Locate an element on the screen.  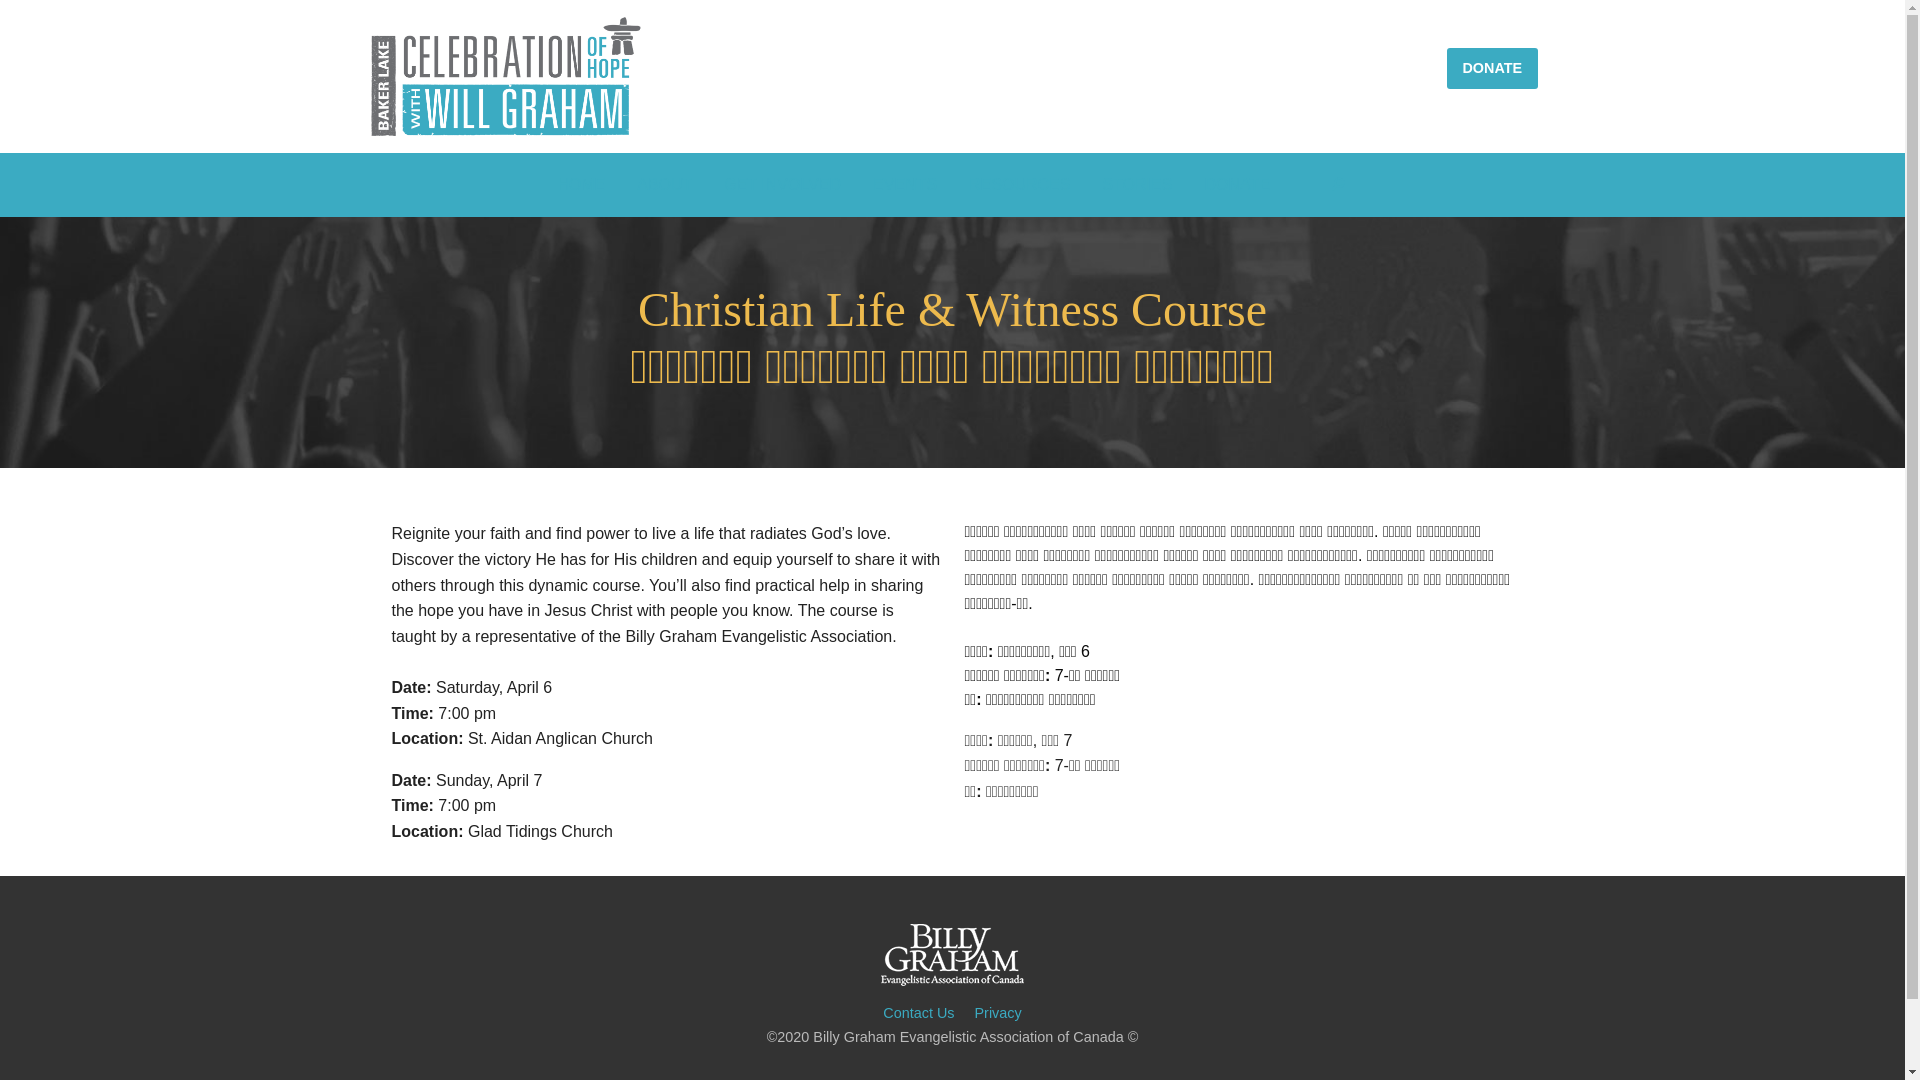
HOME is located at coordinates (581, 185).